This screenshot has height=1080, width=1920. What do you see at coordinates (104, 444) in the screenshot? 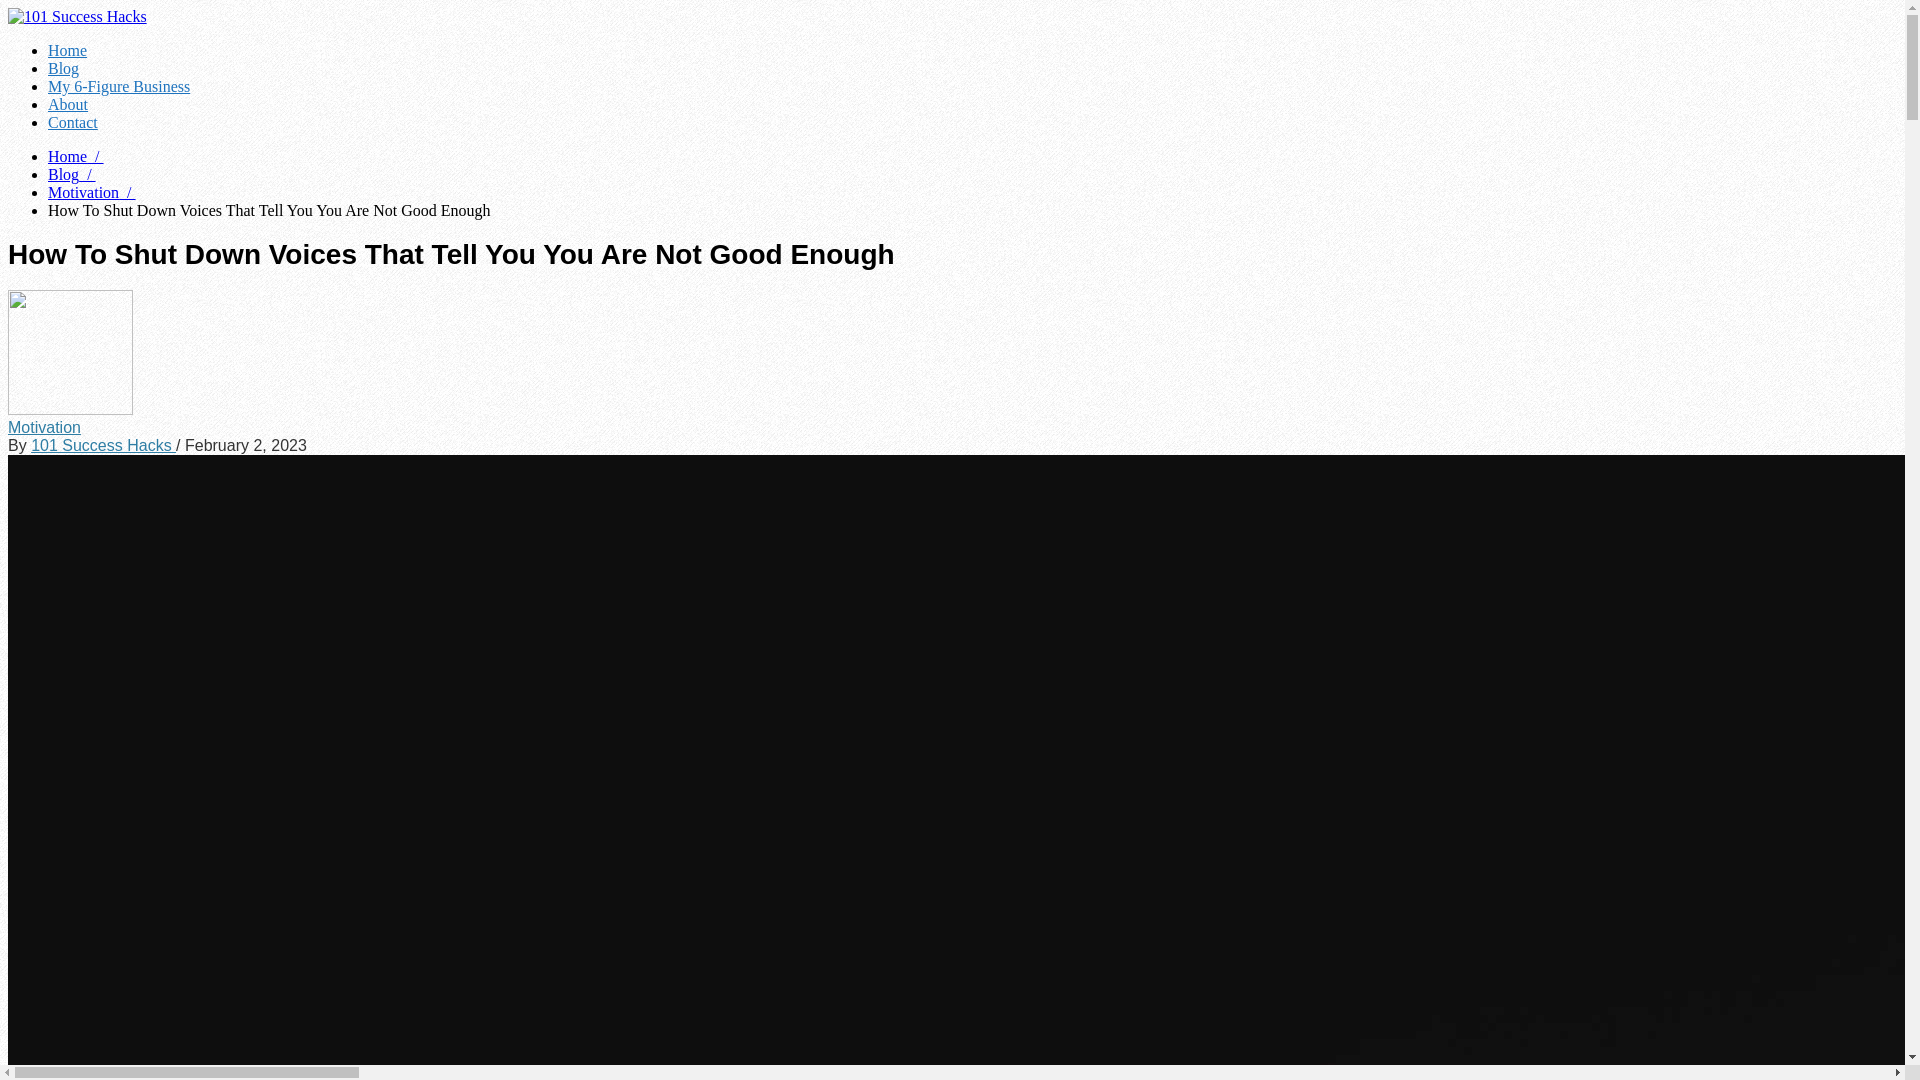
I see `101 Success Hacks` at bounding box center [104, 444].